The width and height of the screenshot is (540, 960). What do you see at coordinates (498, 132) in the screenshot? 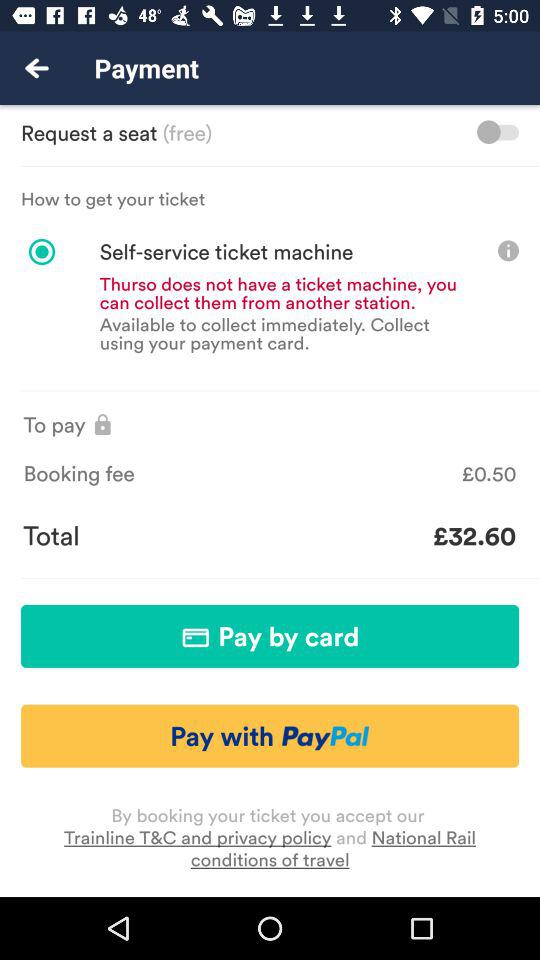
I see `tap icon to the right of the (free) item` at bounding box center [498, 132].